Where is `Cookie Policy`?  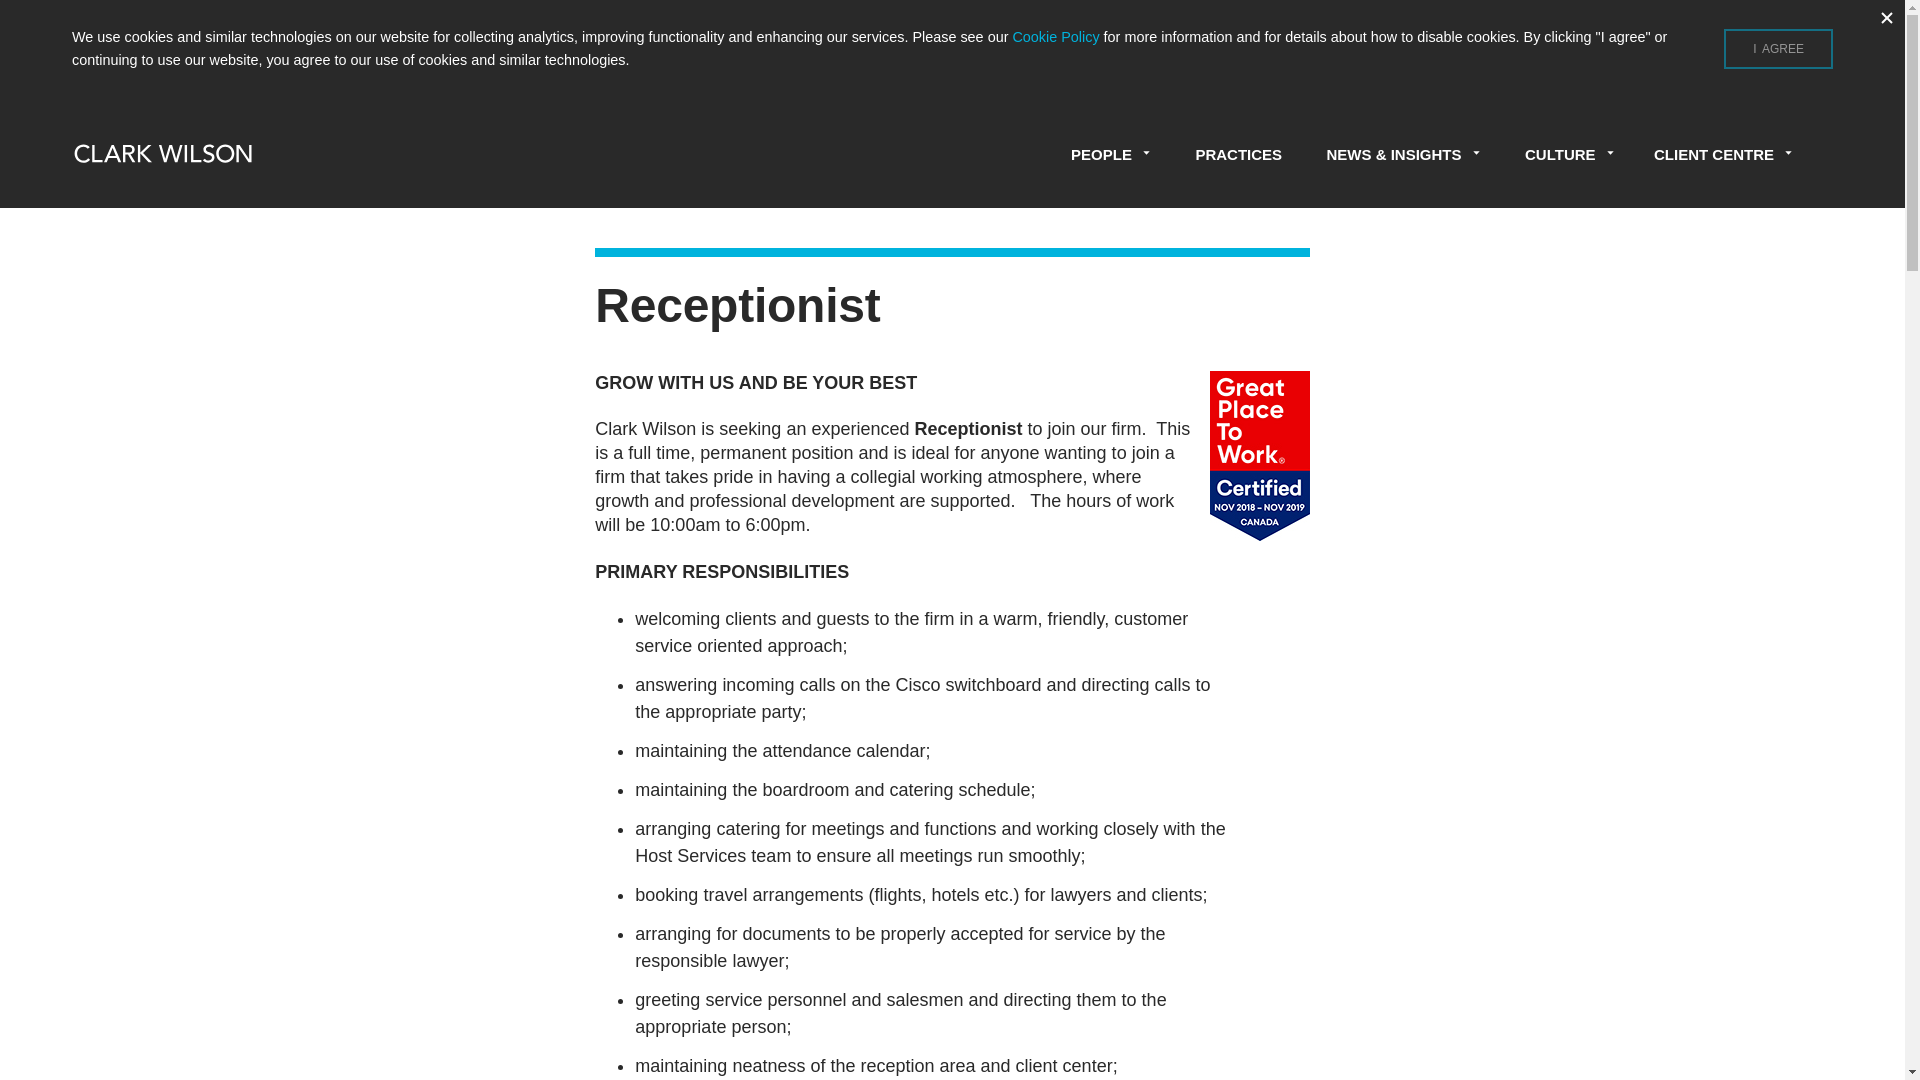 Cookie Policy is located at coordinates (1054, 37).